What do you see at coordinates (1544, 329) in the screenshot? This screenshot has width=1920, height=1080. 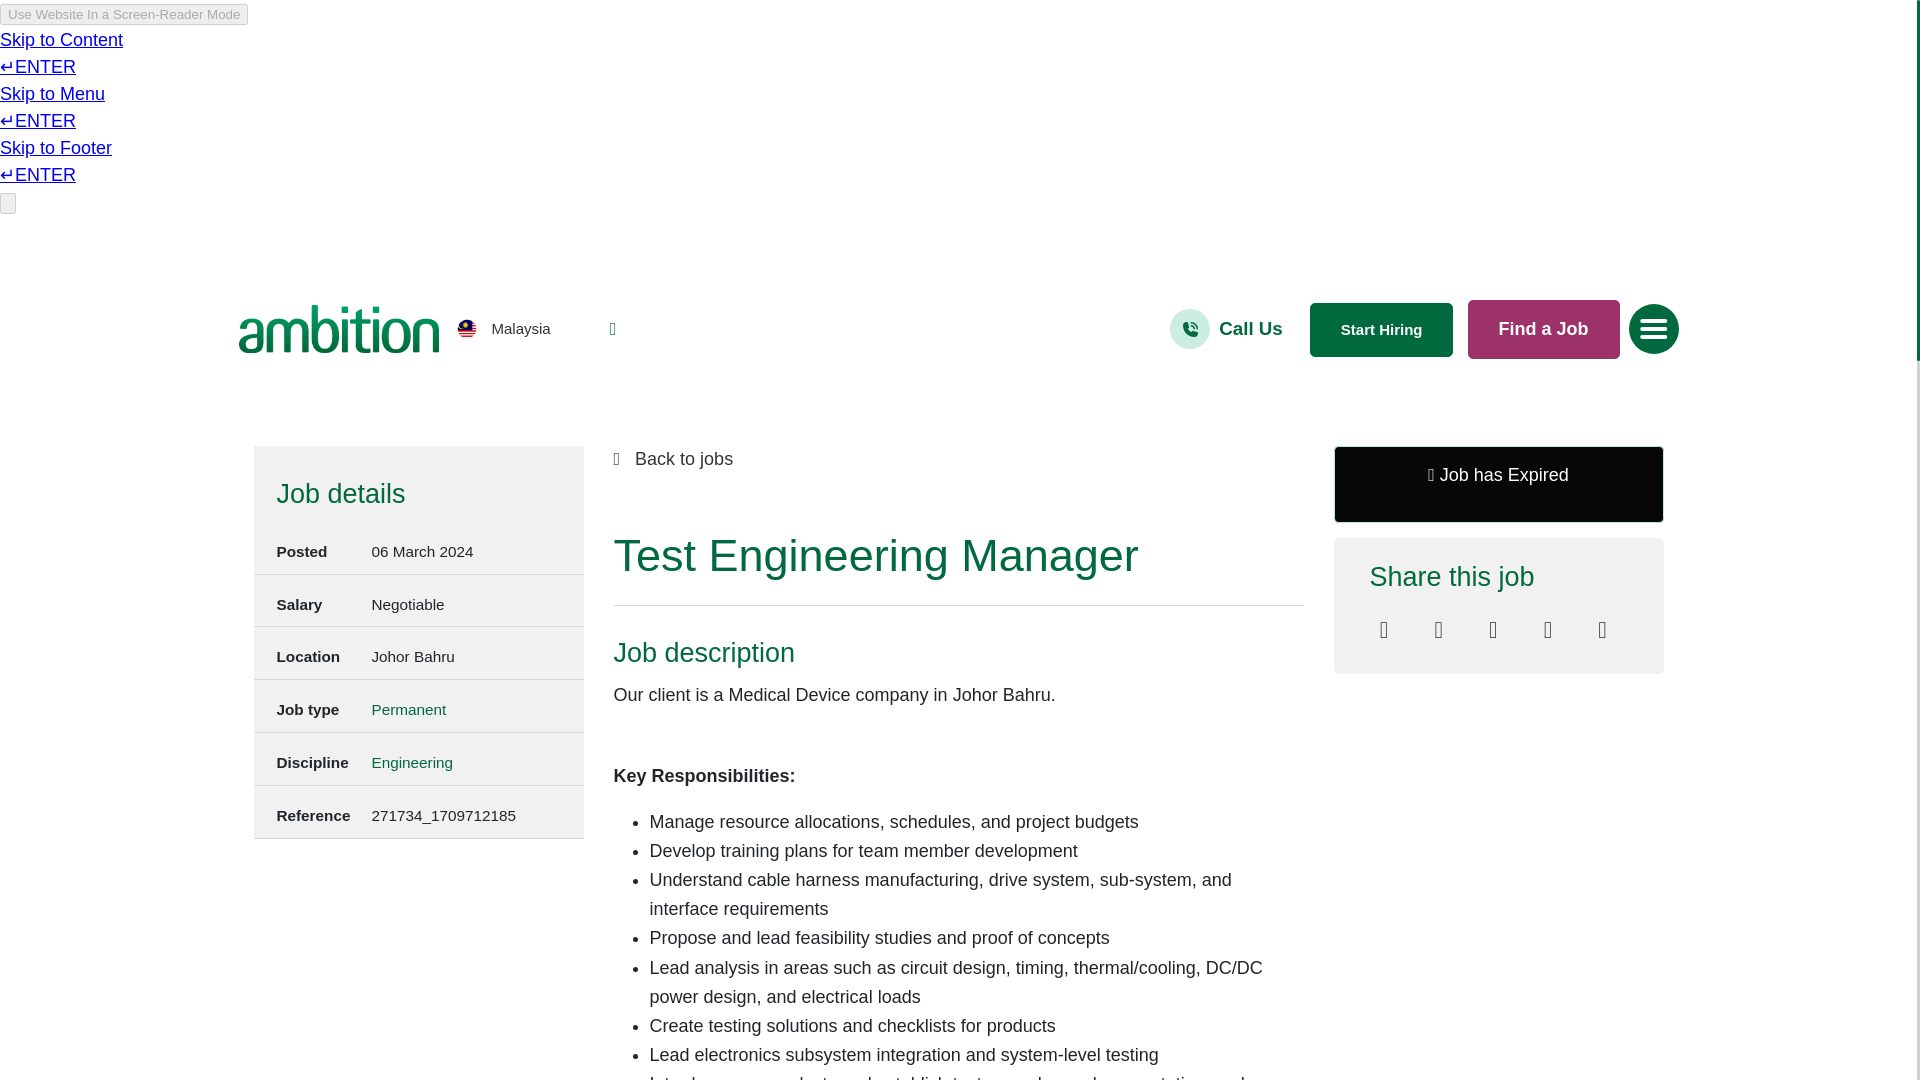 I see `Find a Job` at bounding box center [1544, 329].